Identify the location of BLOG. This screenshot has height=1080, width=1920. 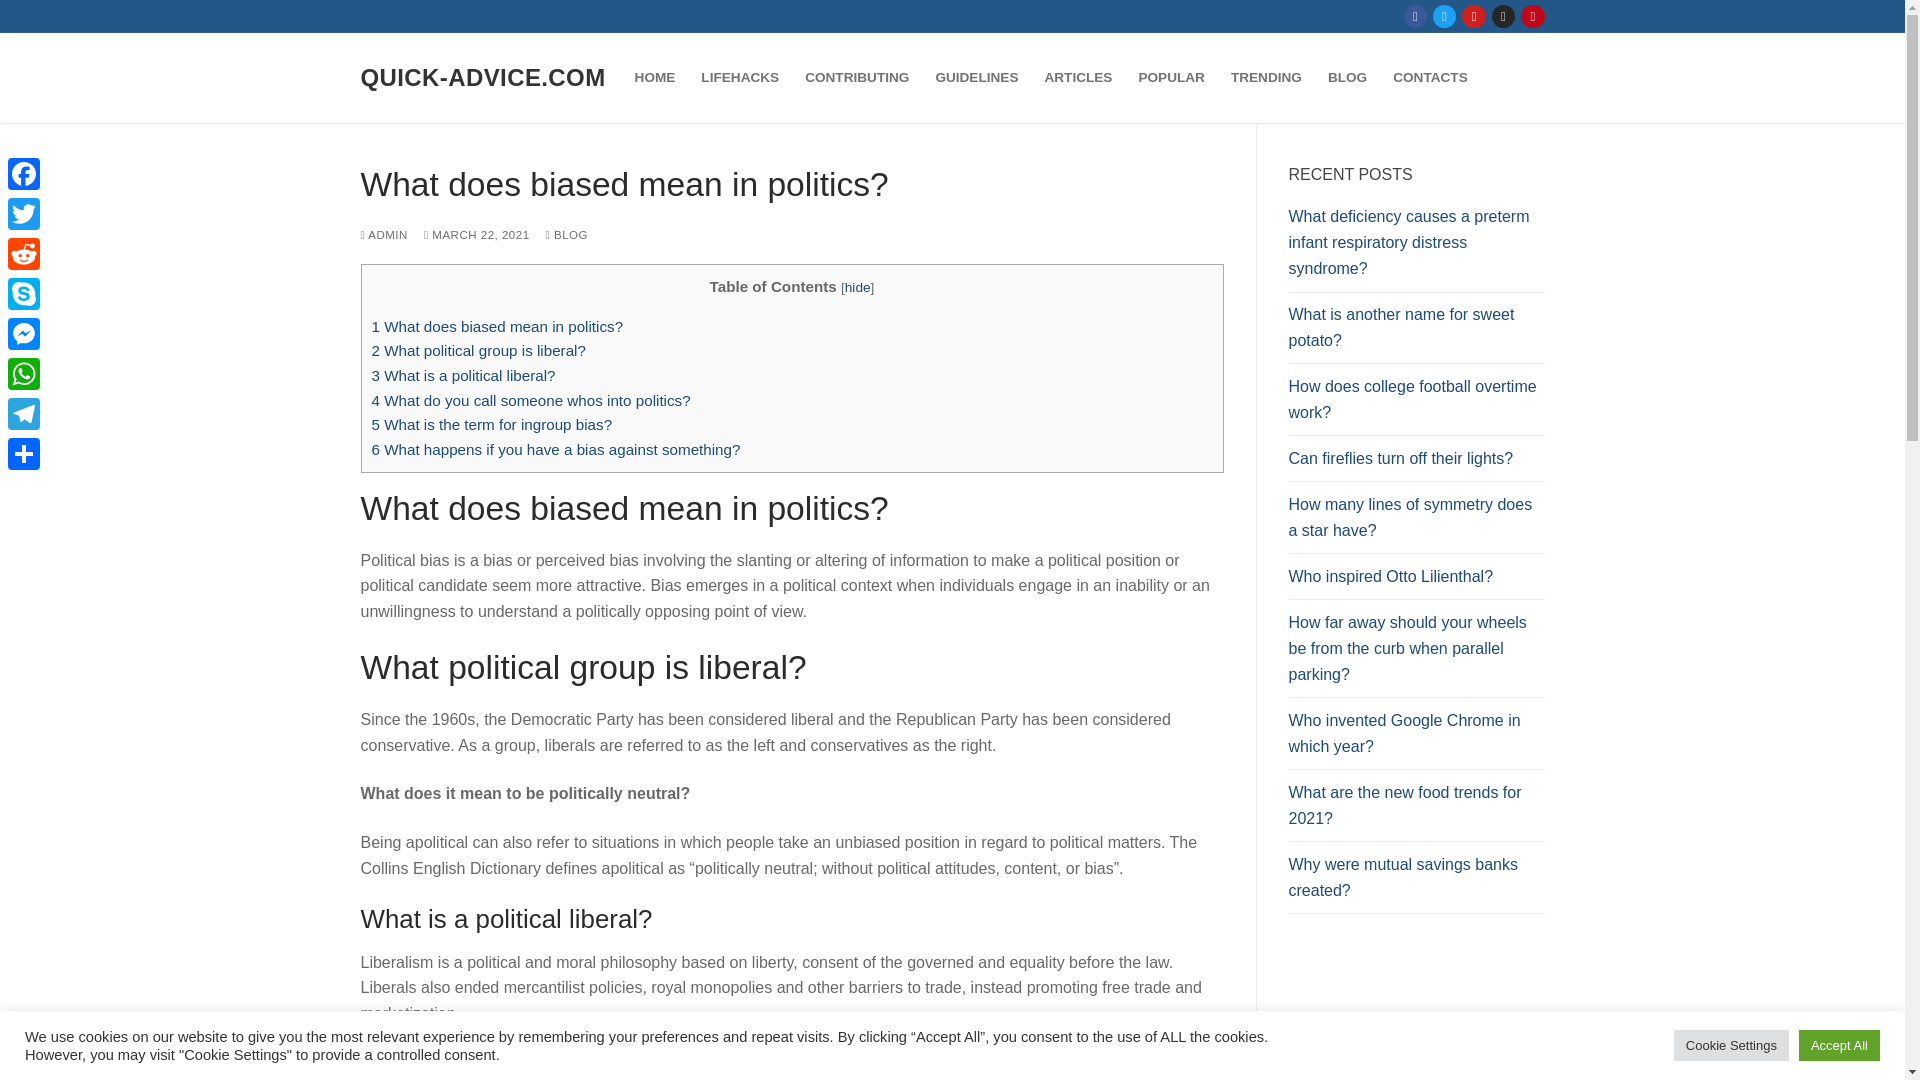
(1348, 78).